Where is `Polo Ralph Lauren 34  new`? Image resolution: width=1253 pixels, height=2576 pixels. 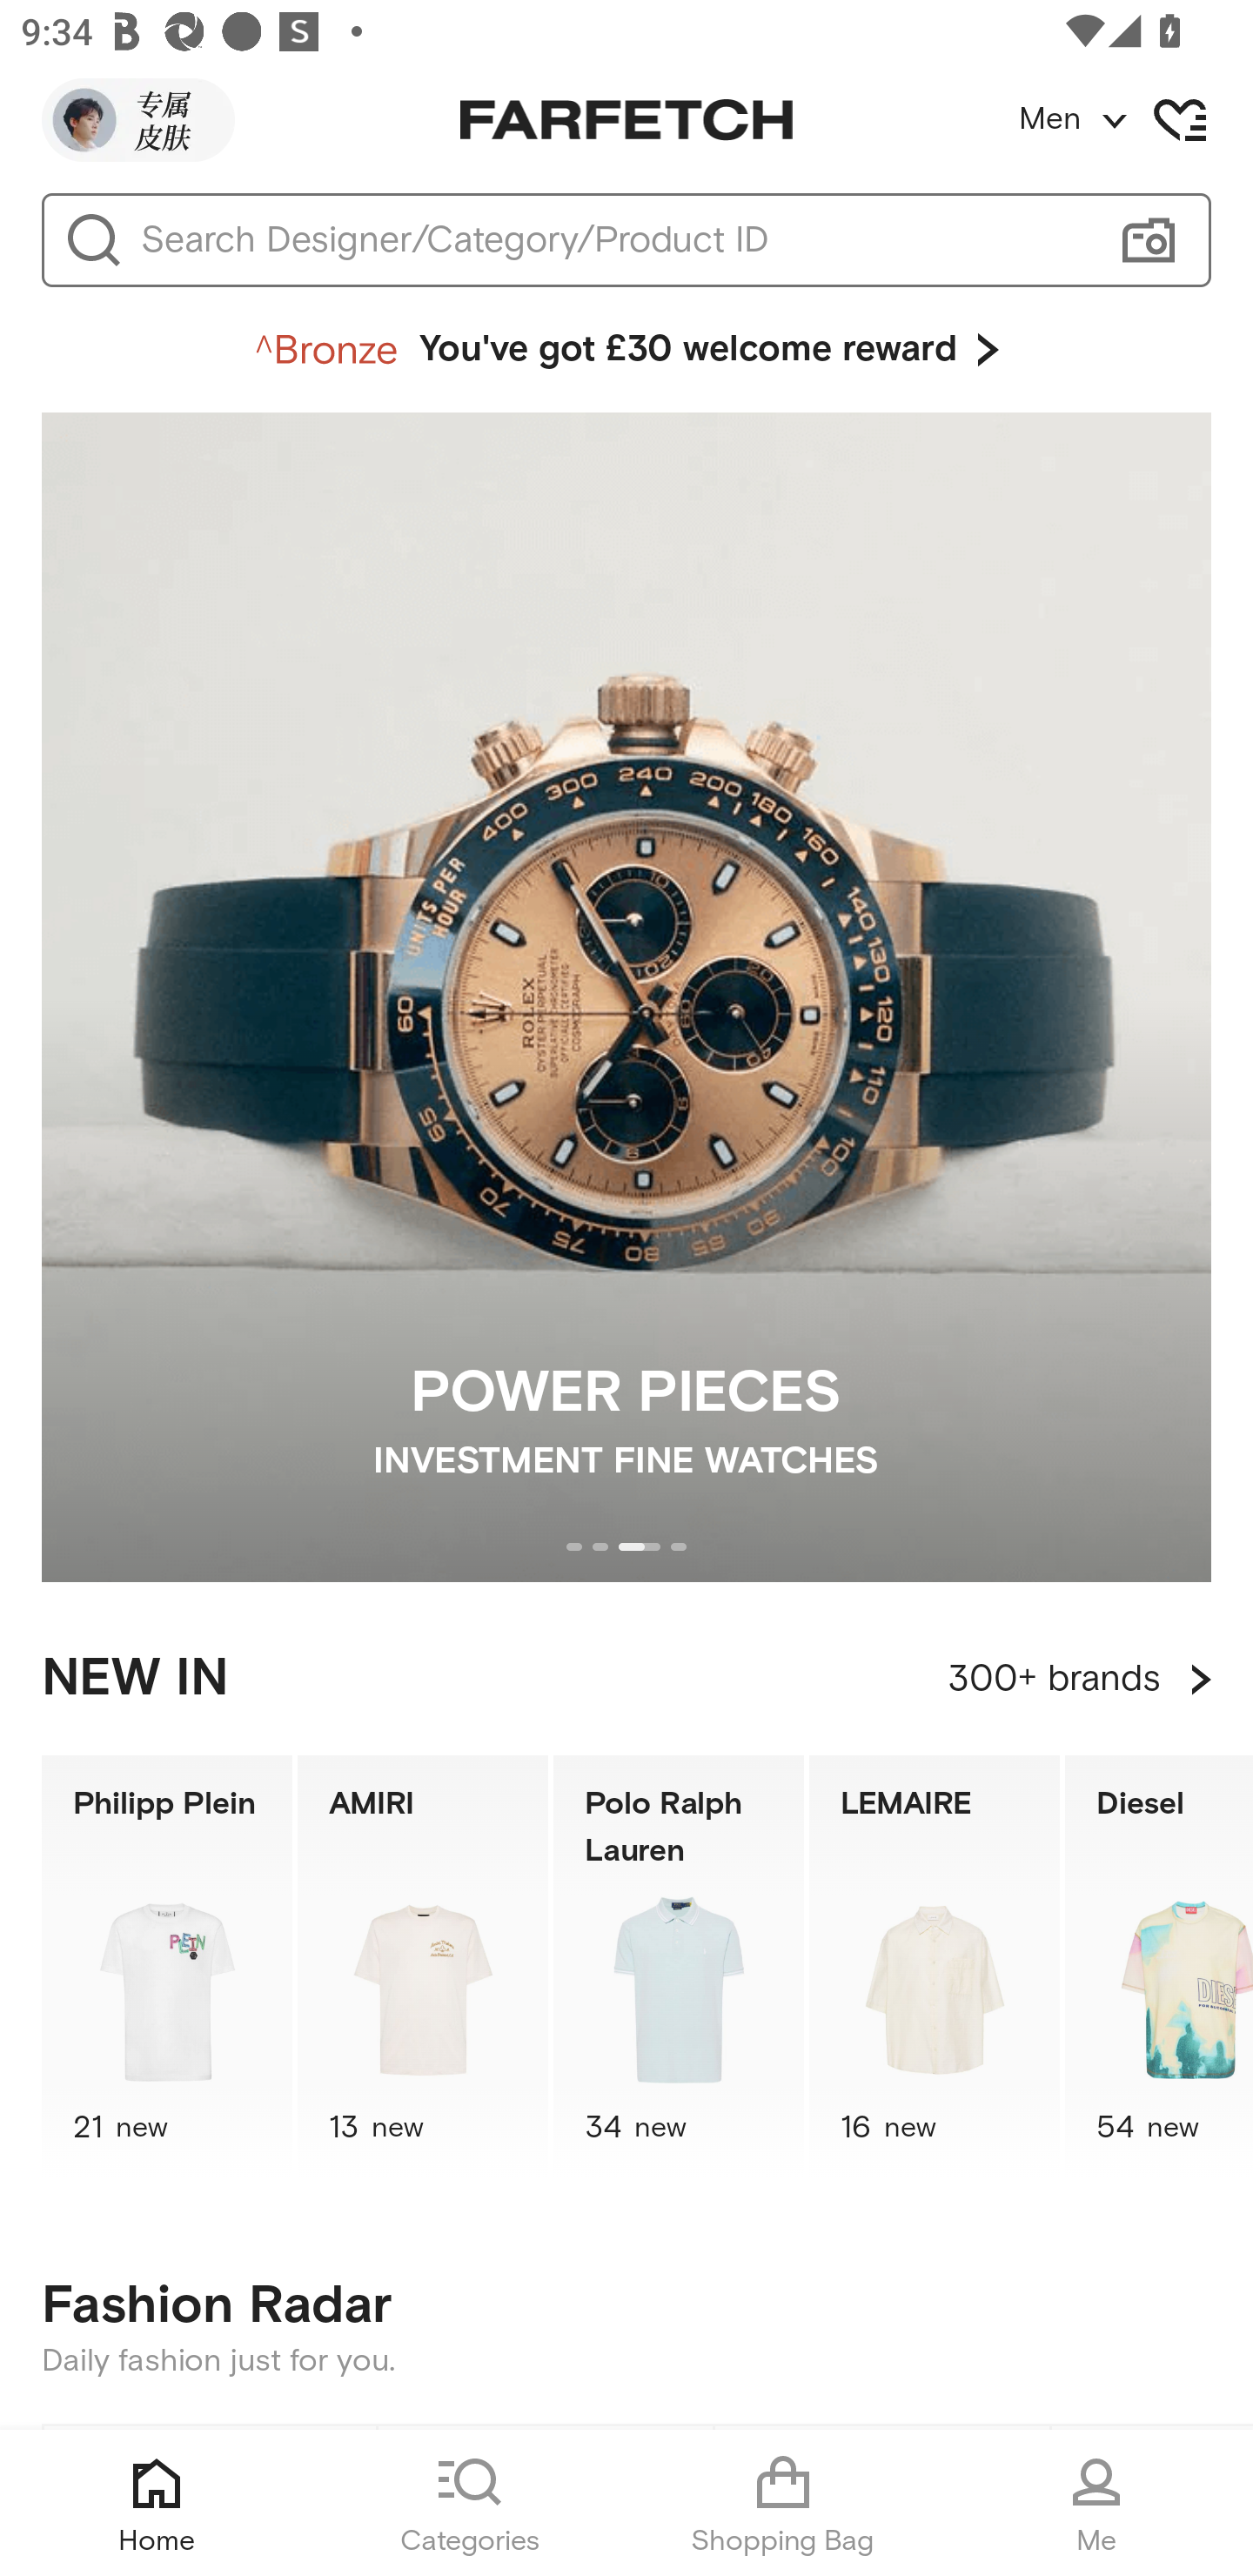 Polo Ralph Lauren 34  new is located at coordinates (679, 1967).